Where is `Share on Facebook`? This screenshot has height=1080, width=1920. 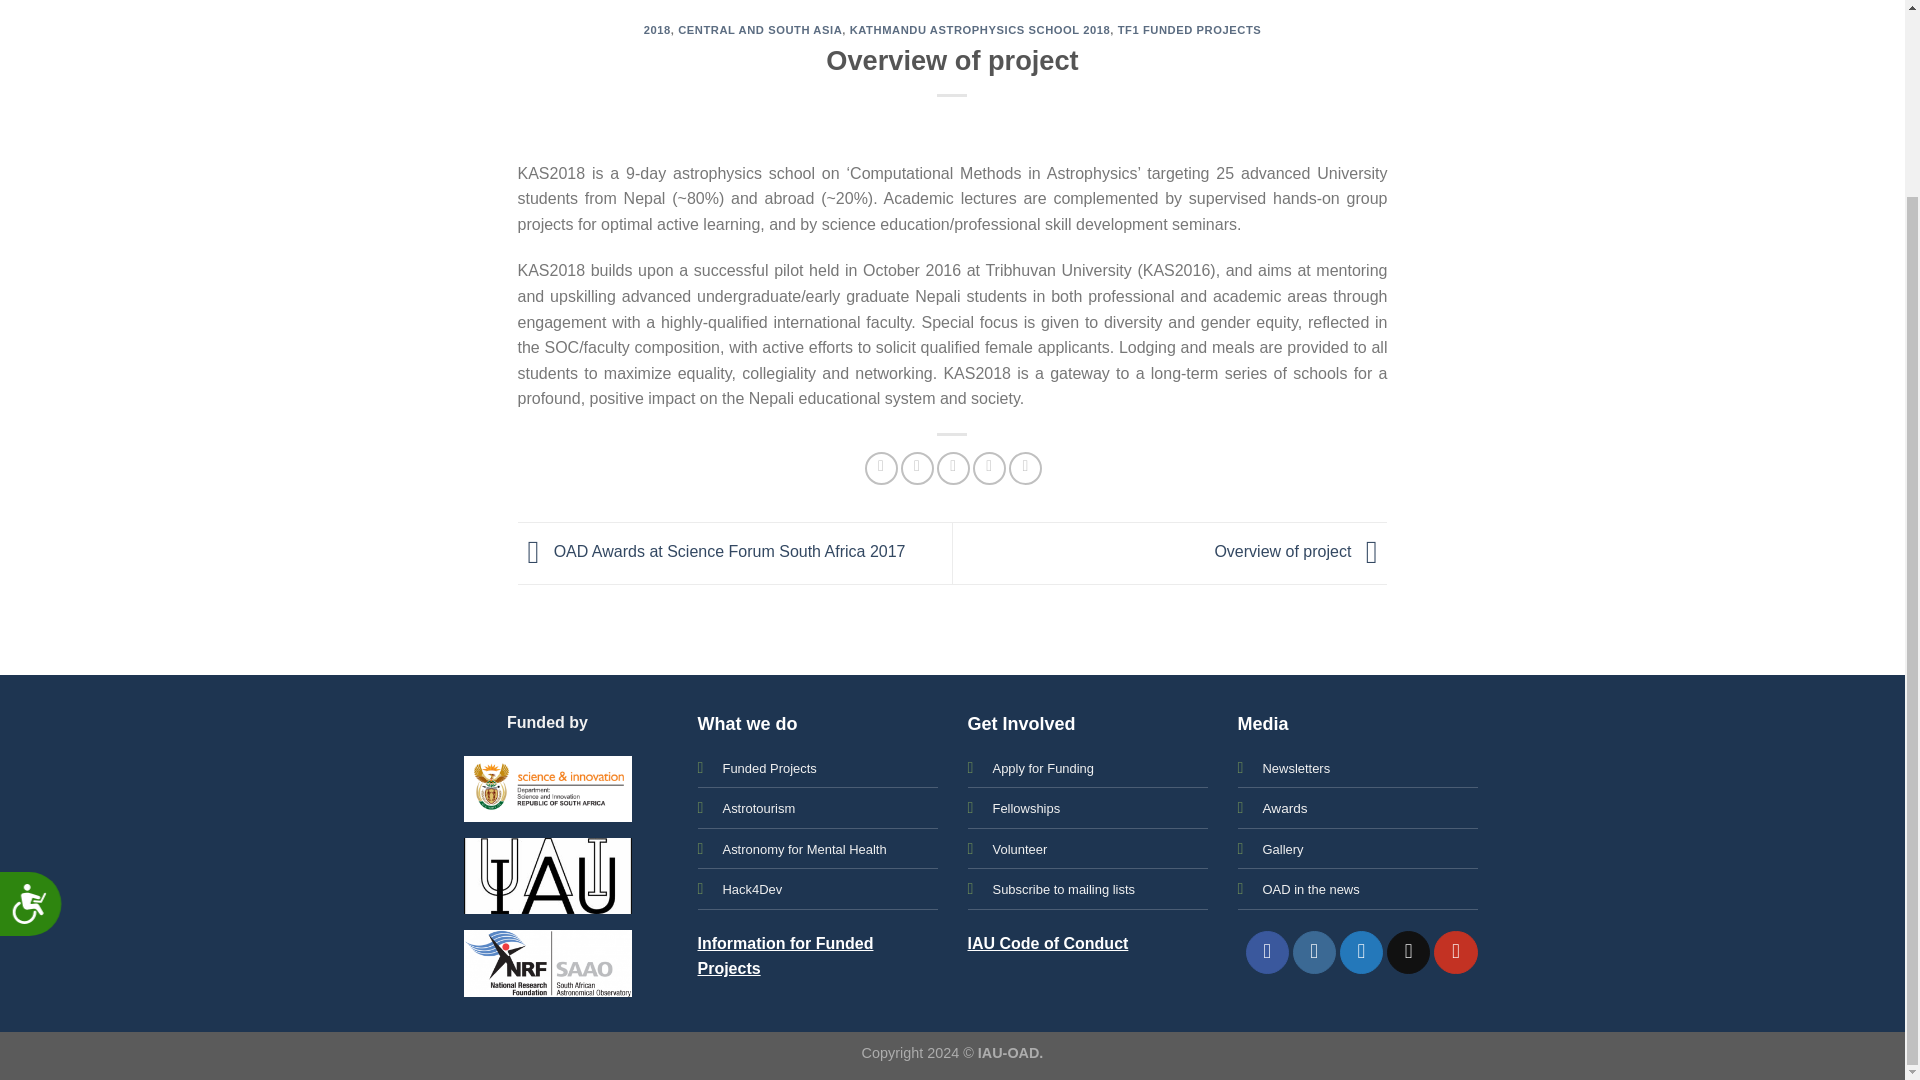
Share on Facebook is located at coordinates (882, 468).